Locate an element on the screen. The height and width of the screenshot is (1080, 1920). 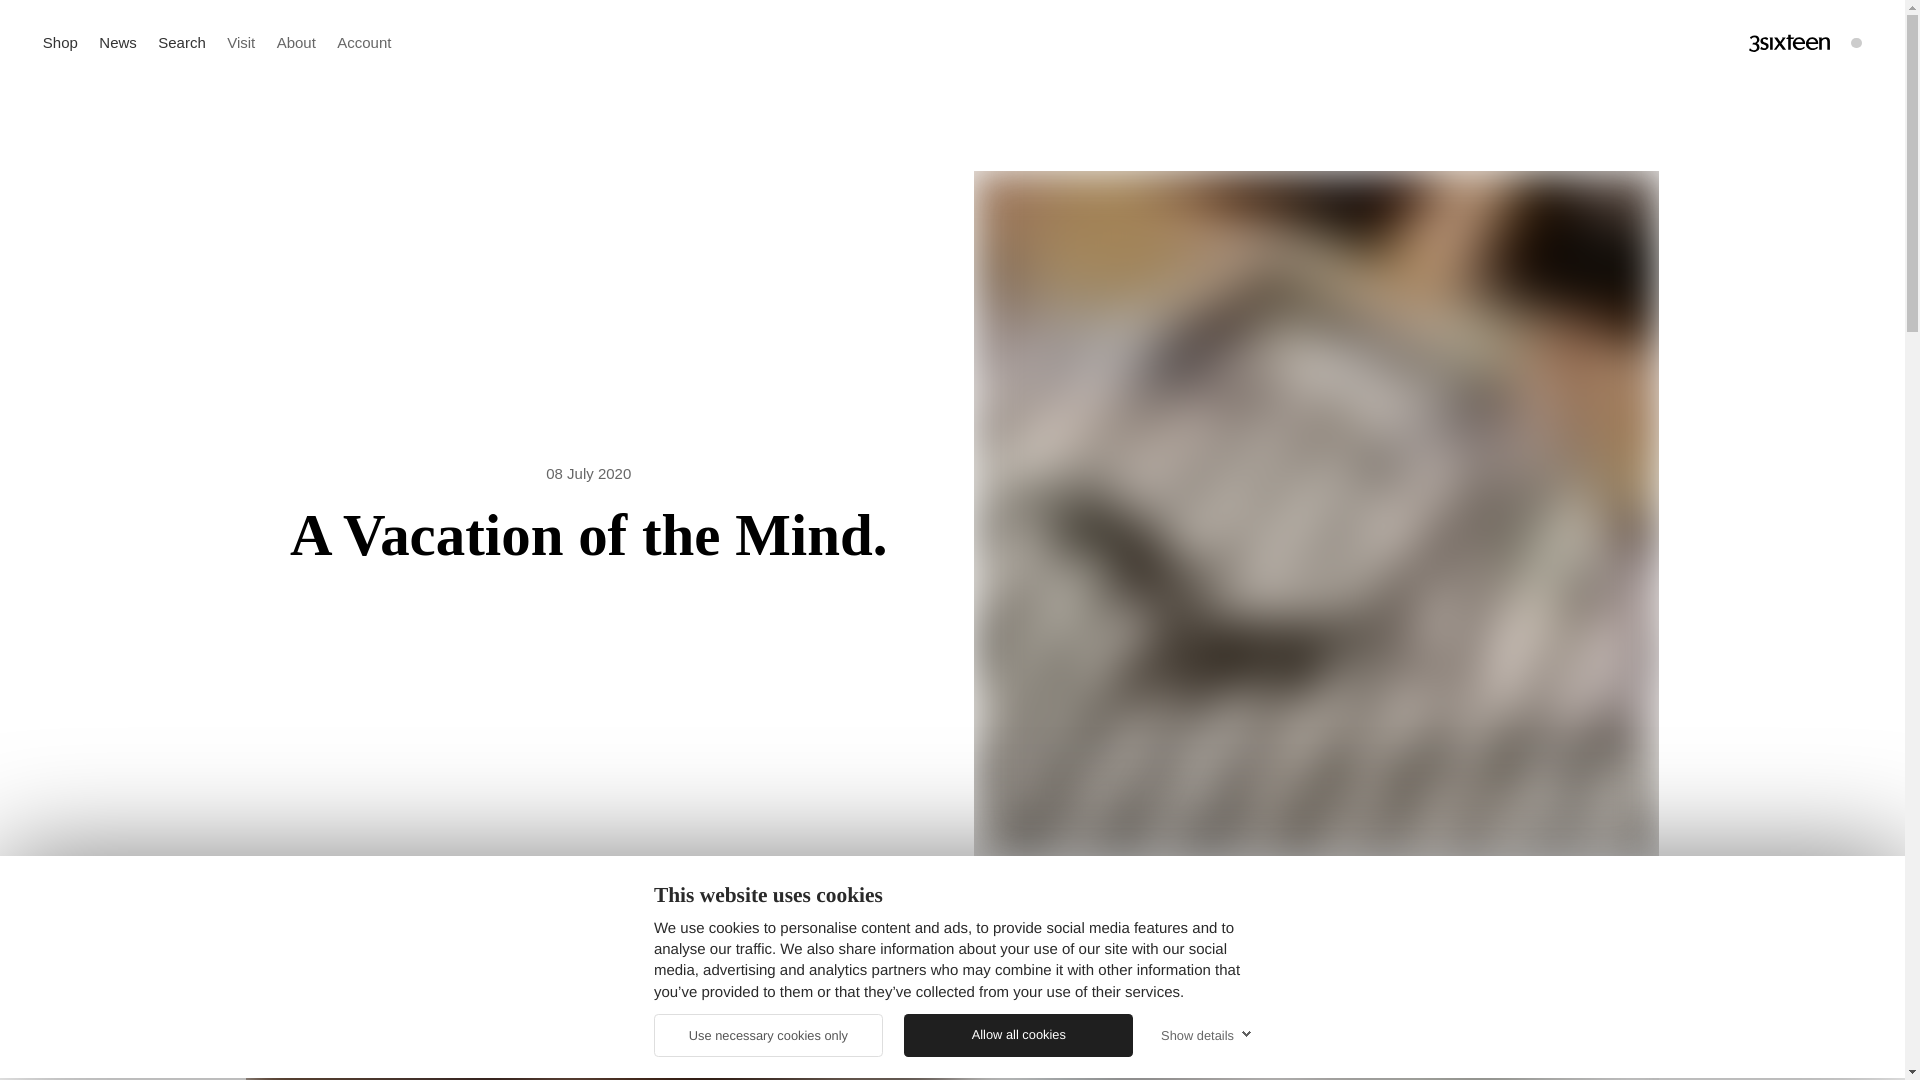
Allow all cookies is located at coordinates (1018, 1036).